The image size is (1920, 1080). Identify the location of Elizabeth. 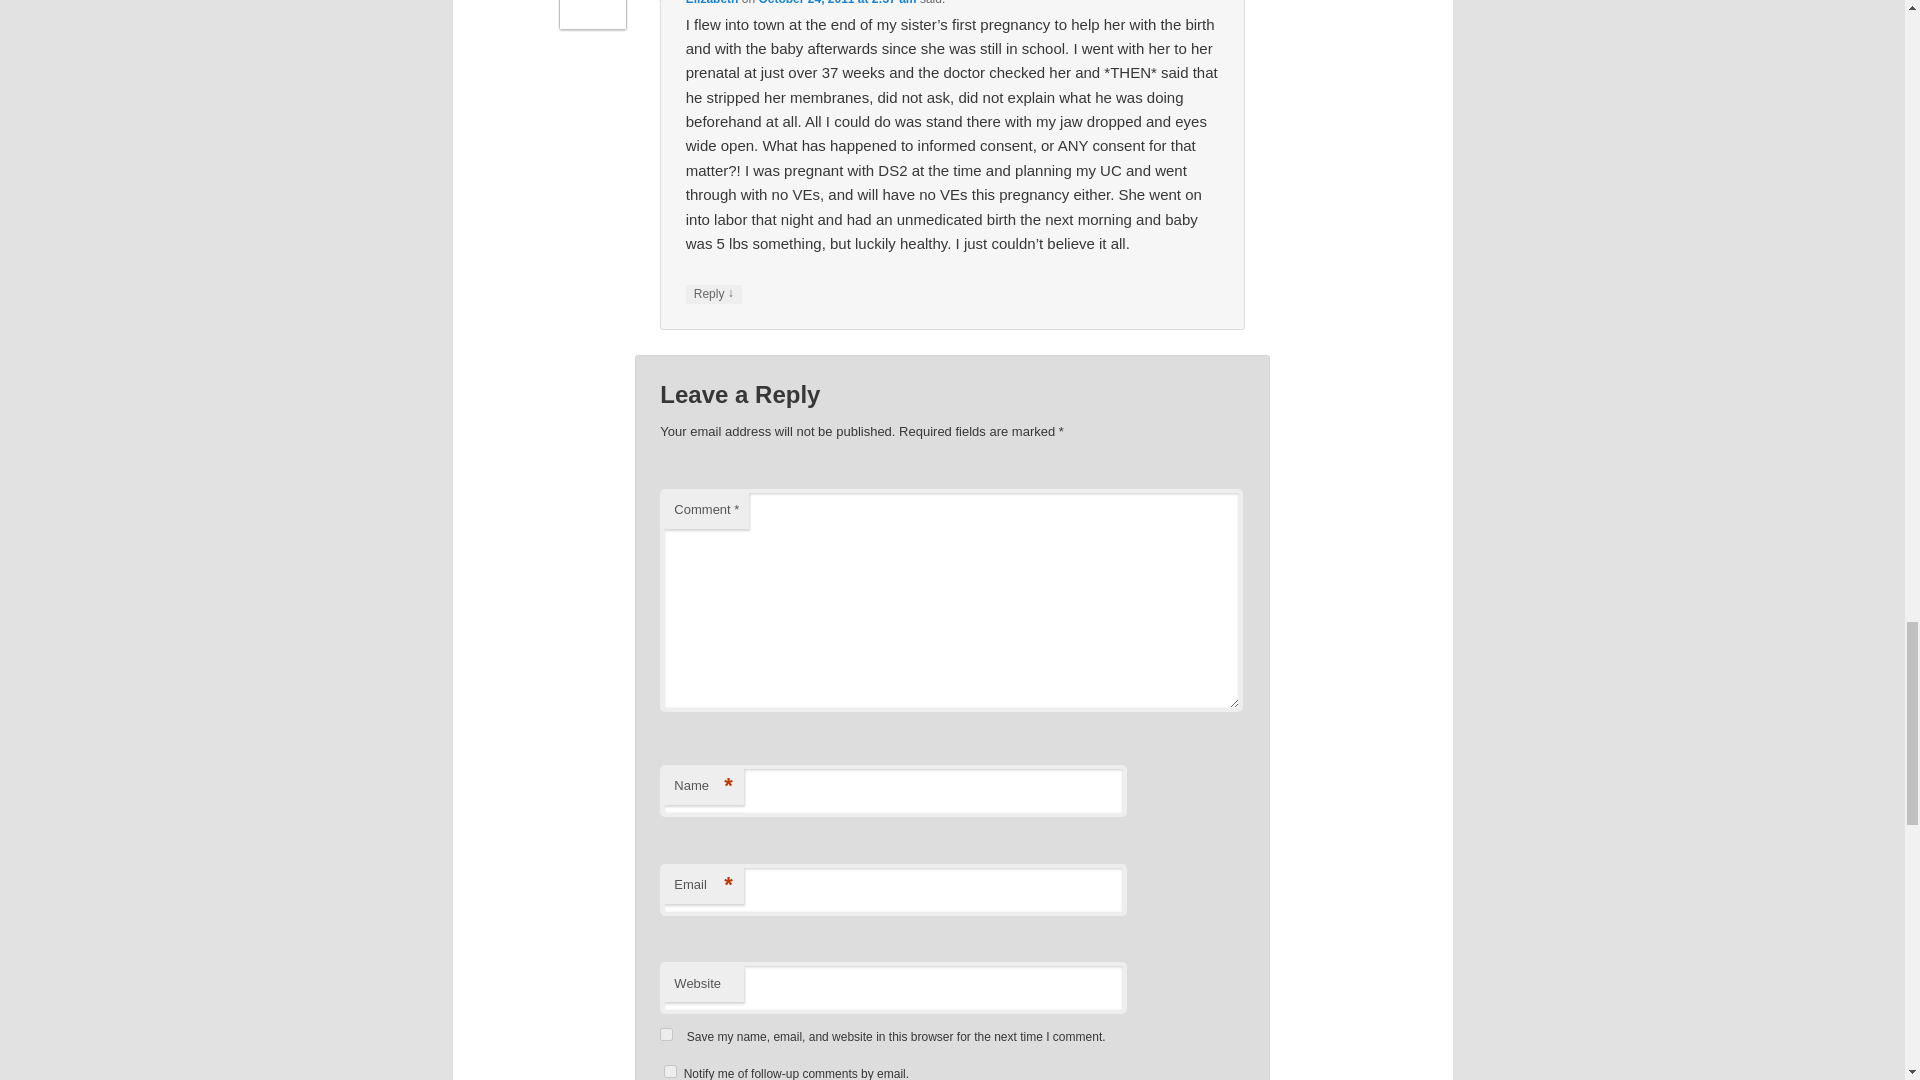
(712, 3).